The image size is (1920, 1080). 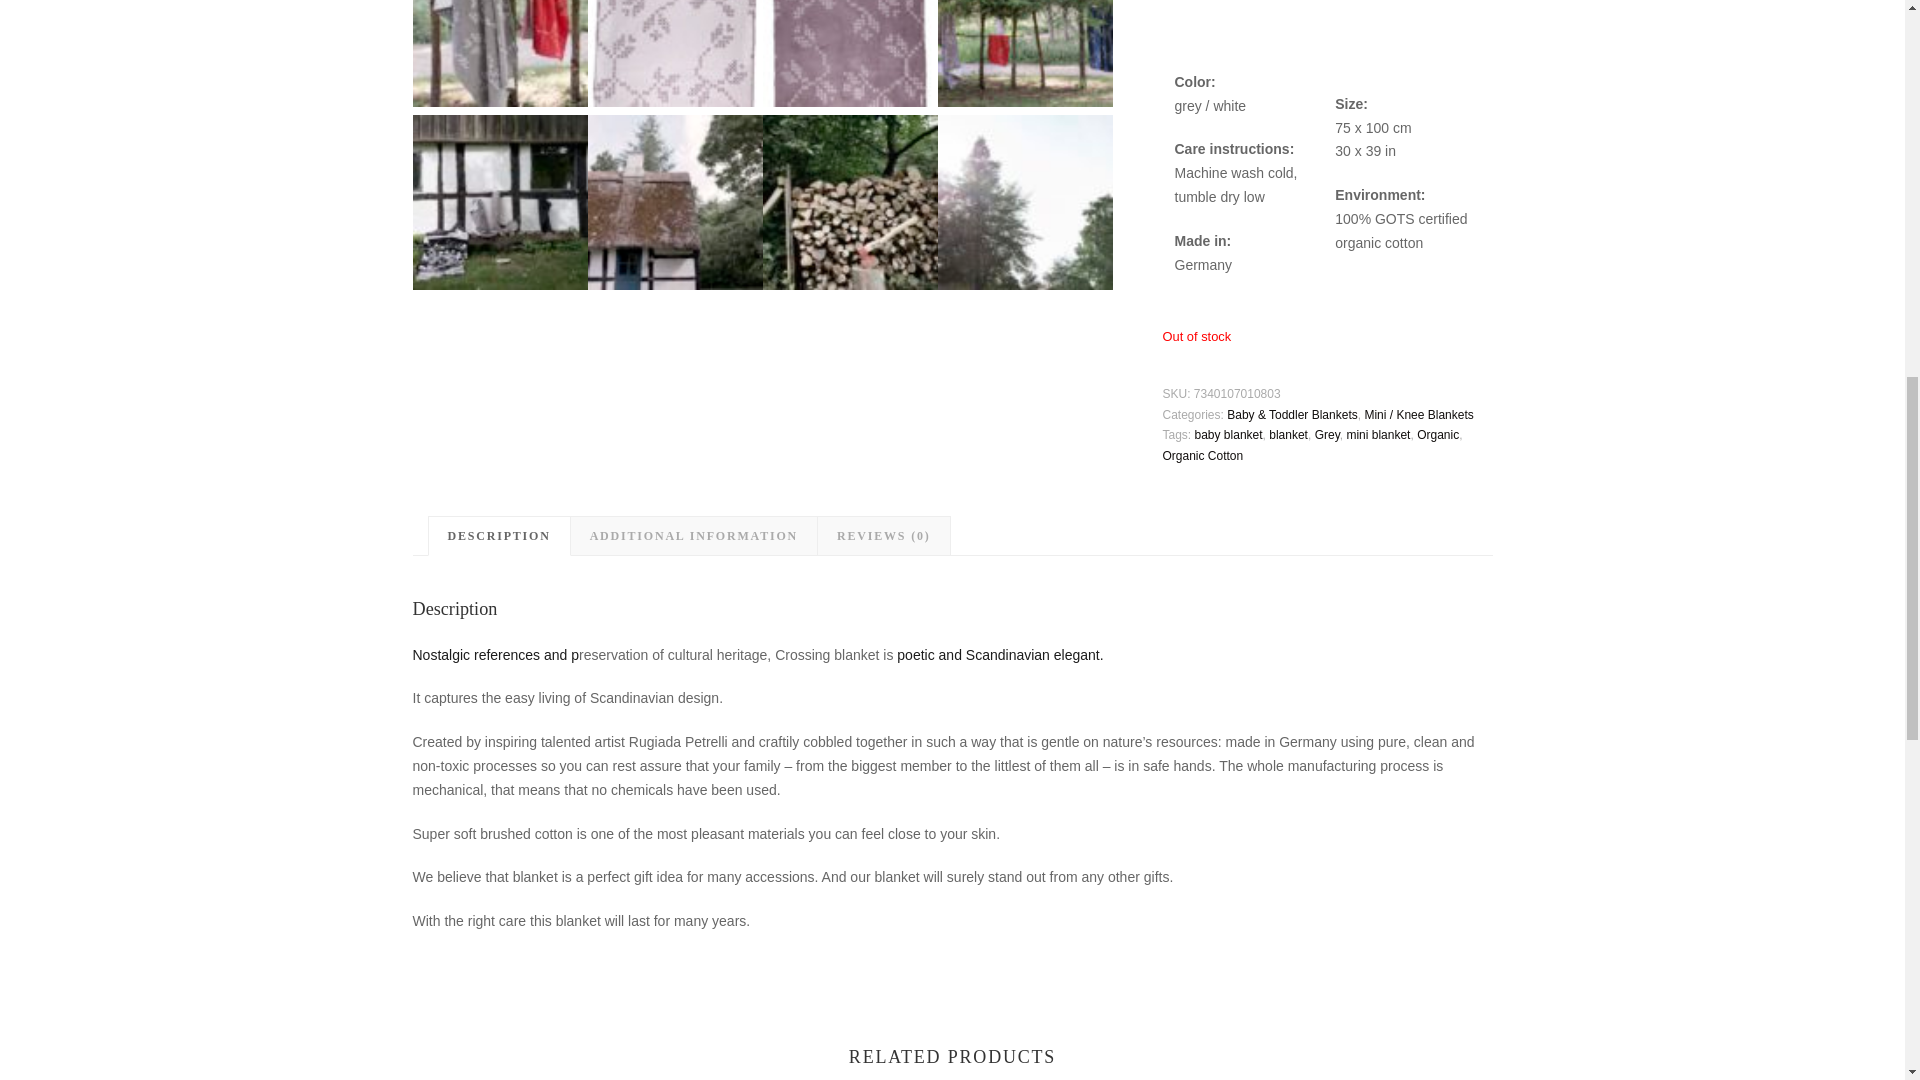 What do you see at coordinates (1026, 202) in the screenshot?
I see `1841` at bounding box center [1026, 202].